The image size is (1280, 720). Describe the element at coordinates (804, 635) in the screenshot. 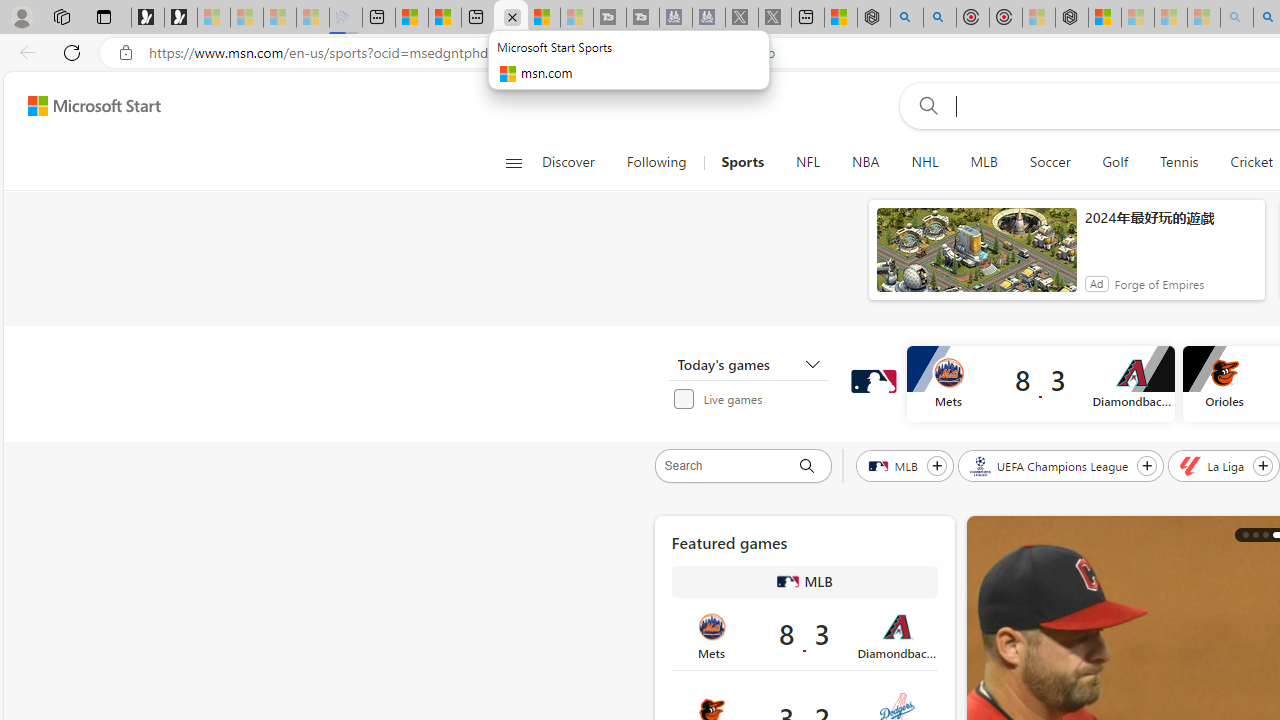

I see `Class: around-the-league-card` at that location.